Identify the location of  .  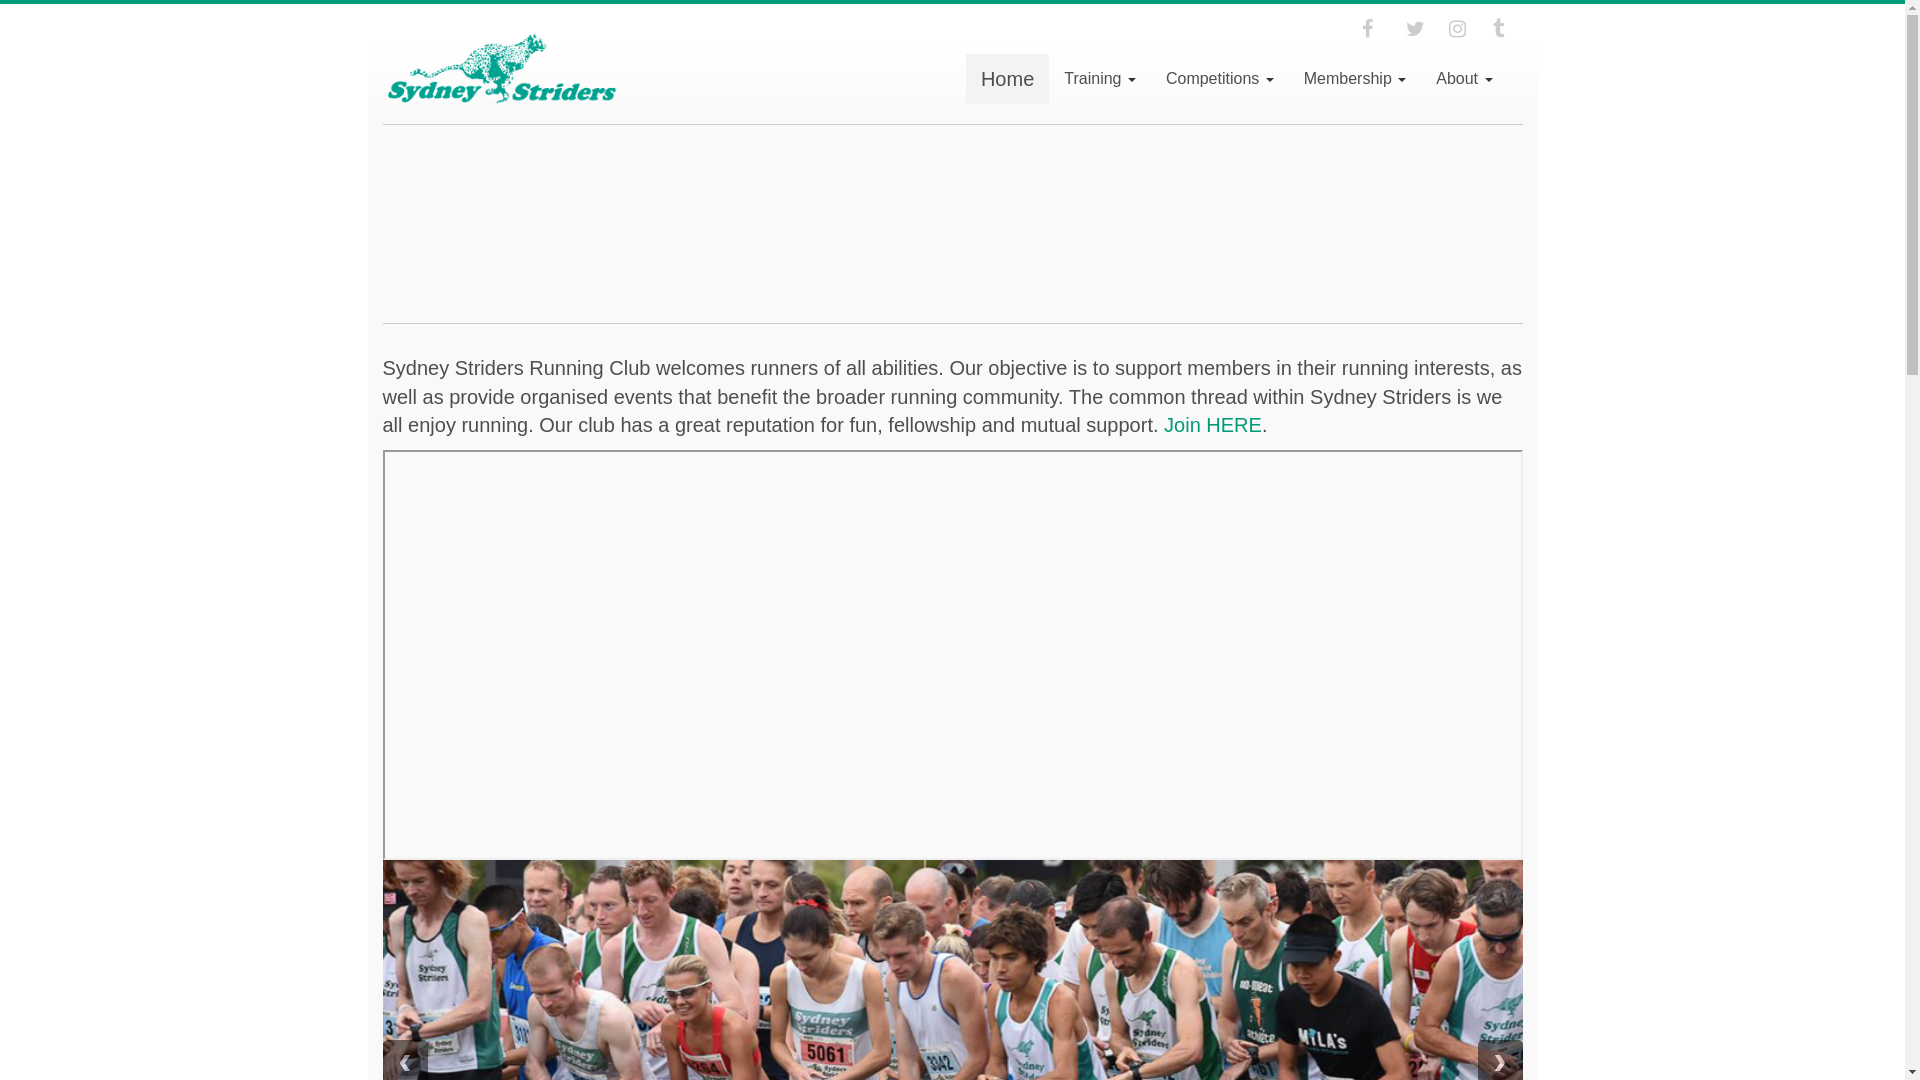
(1377, 28).